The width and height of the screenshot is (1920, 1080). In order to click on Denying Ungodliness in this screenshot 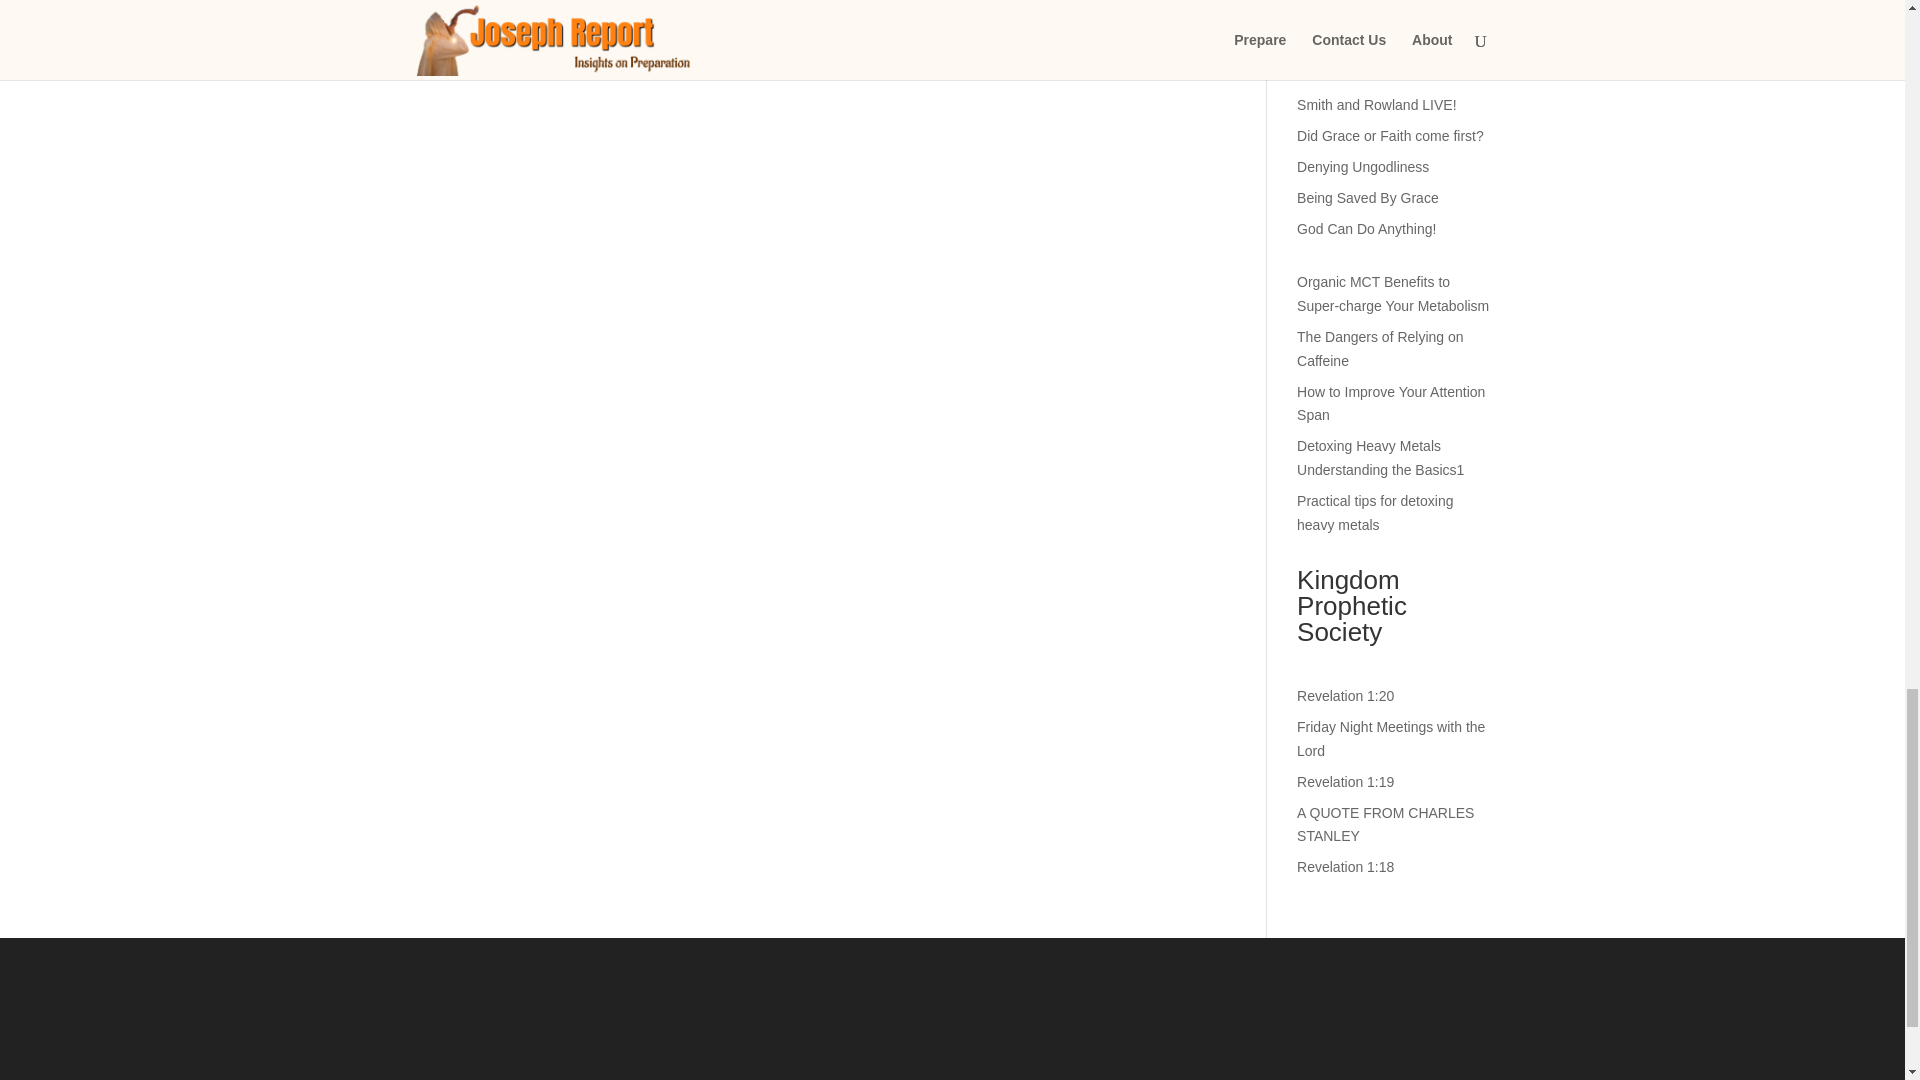, I will do `click(1362, 166)`.